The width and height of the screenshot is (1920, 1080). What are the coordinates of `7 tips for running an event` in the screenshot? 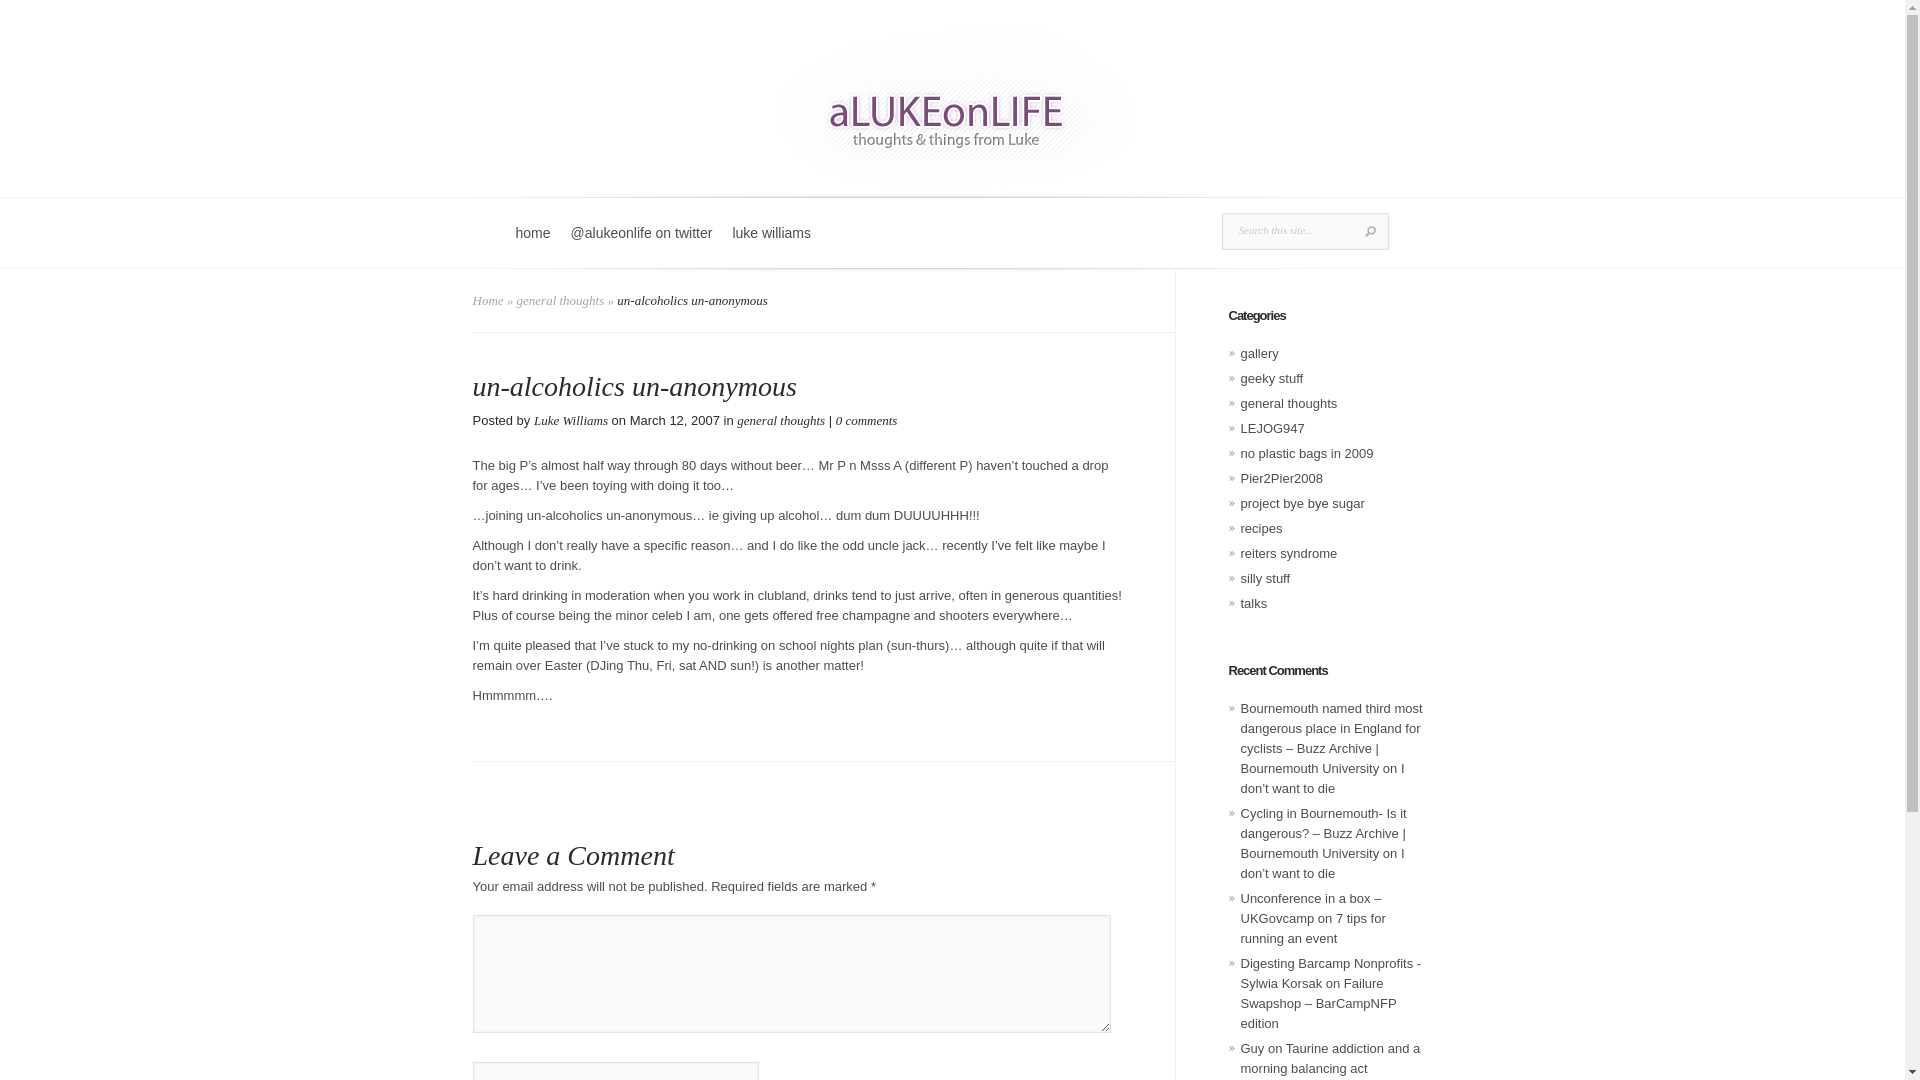 It's located at (1312, 928).